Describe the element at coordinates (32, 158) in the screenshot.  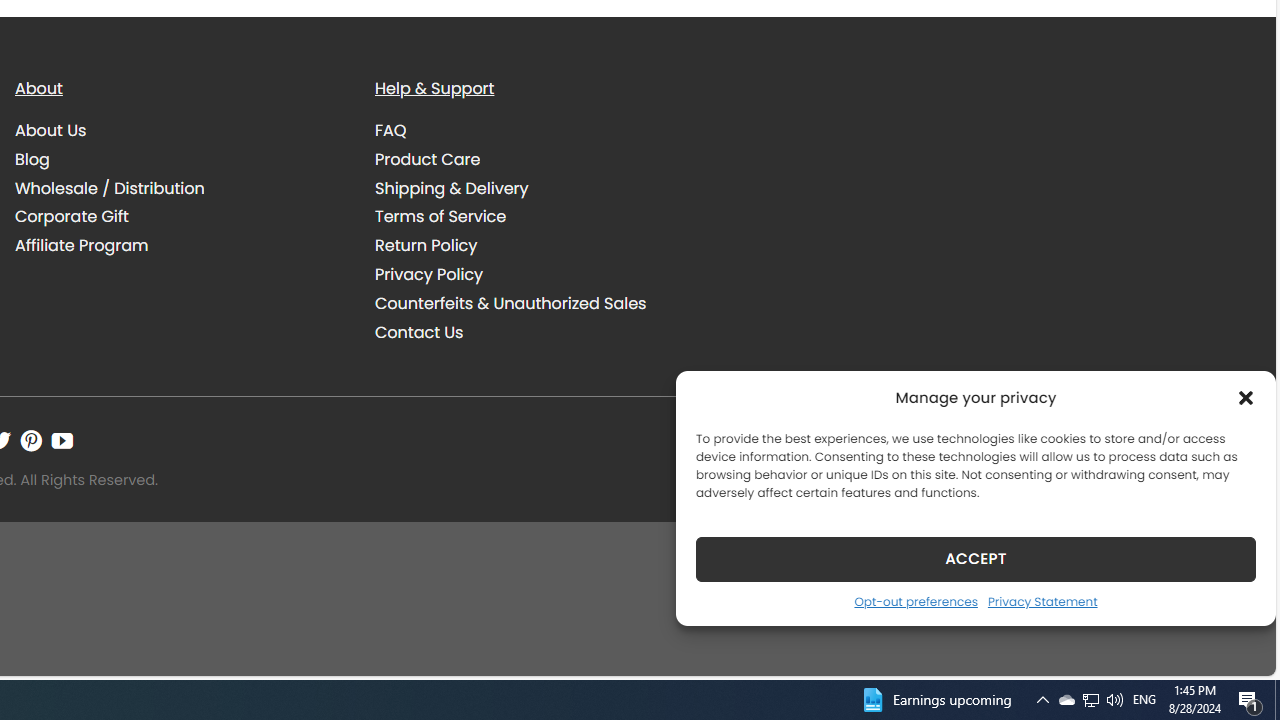
I see `Blog` at that location.